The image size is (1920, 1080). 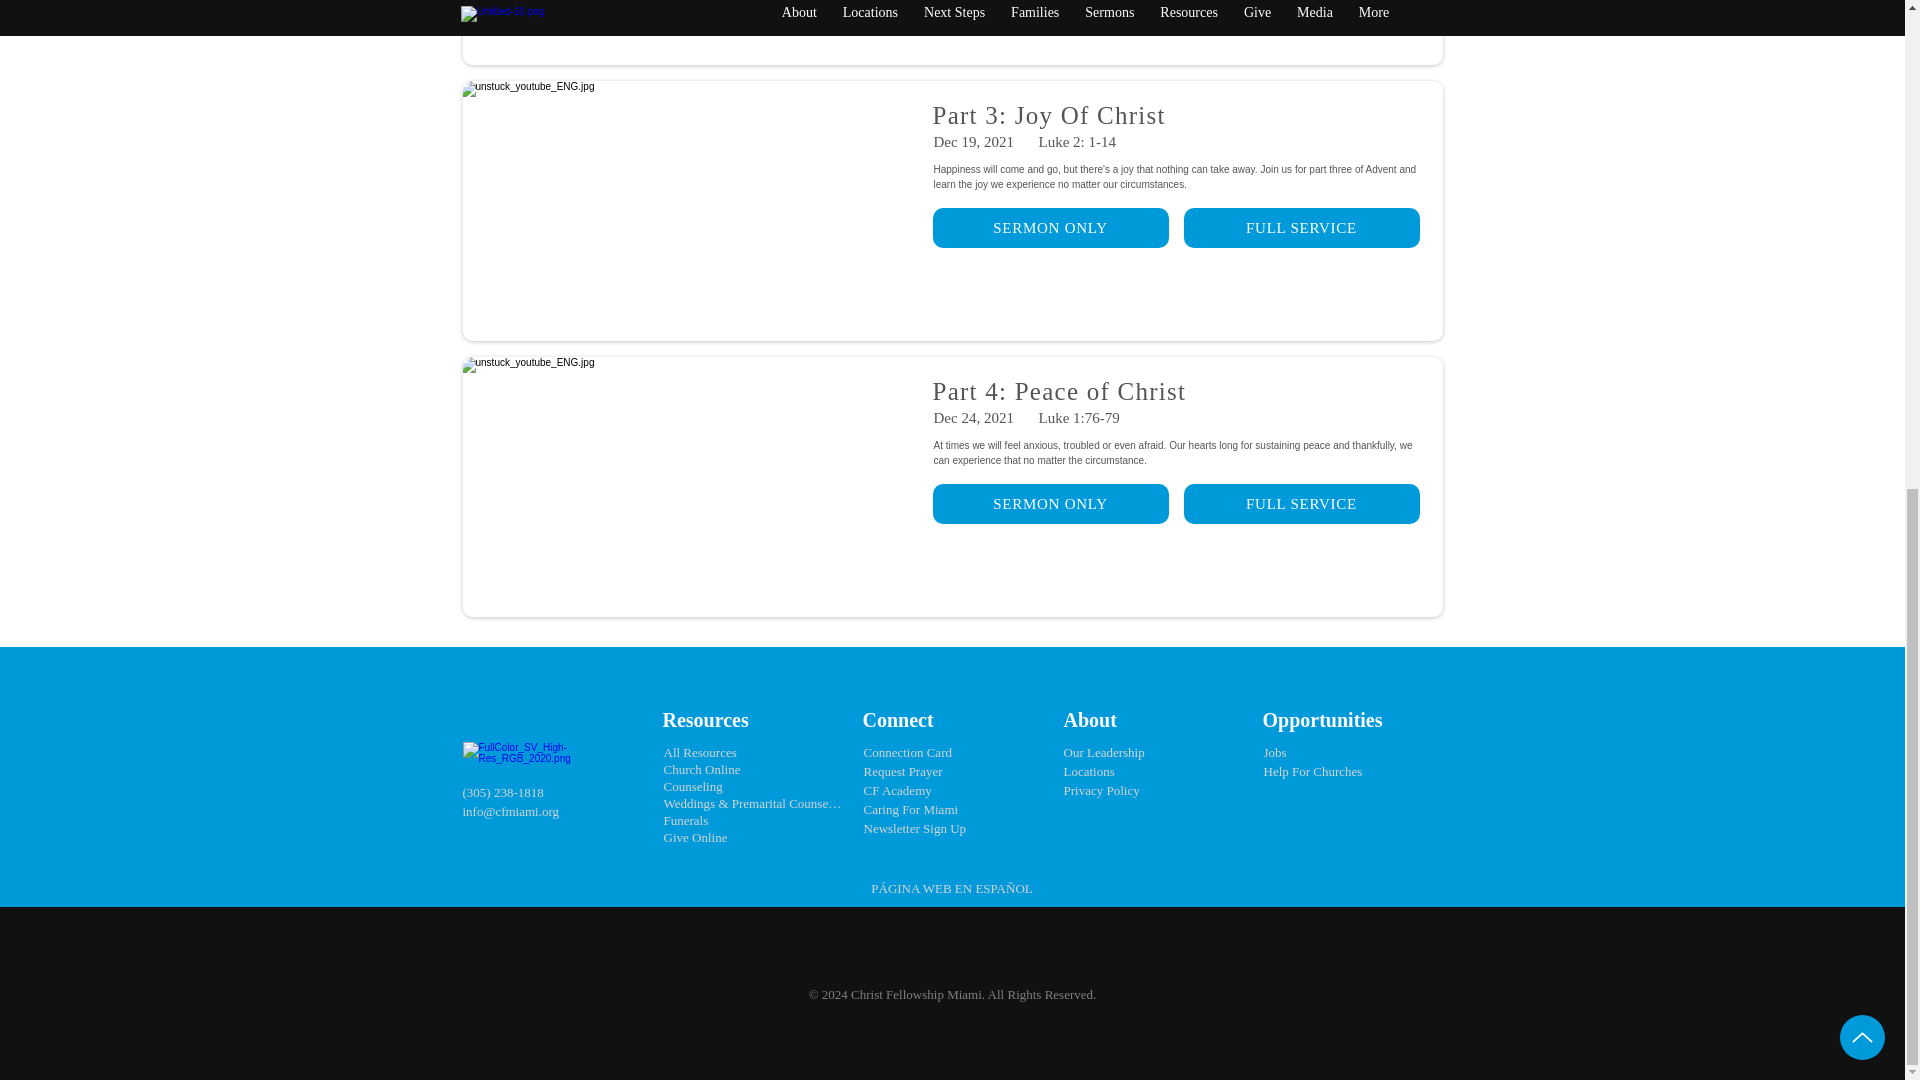 I want to click on FULL SERVICE, so click(x=1302, y=503).